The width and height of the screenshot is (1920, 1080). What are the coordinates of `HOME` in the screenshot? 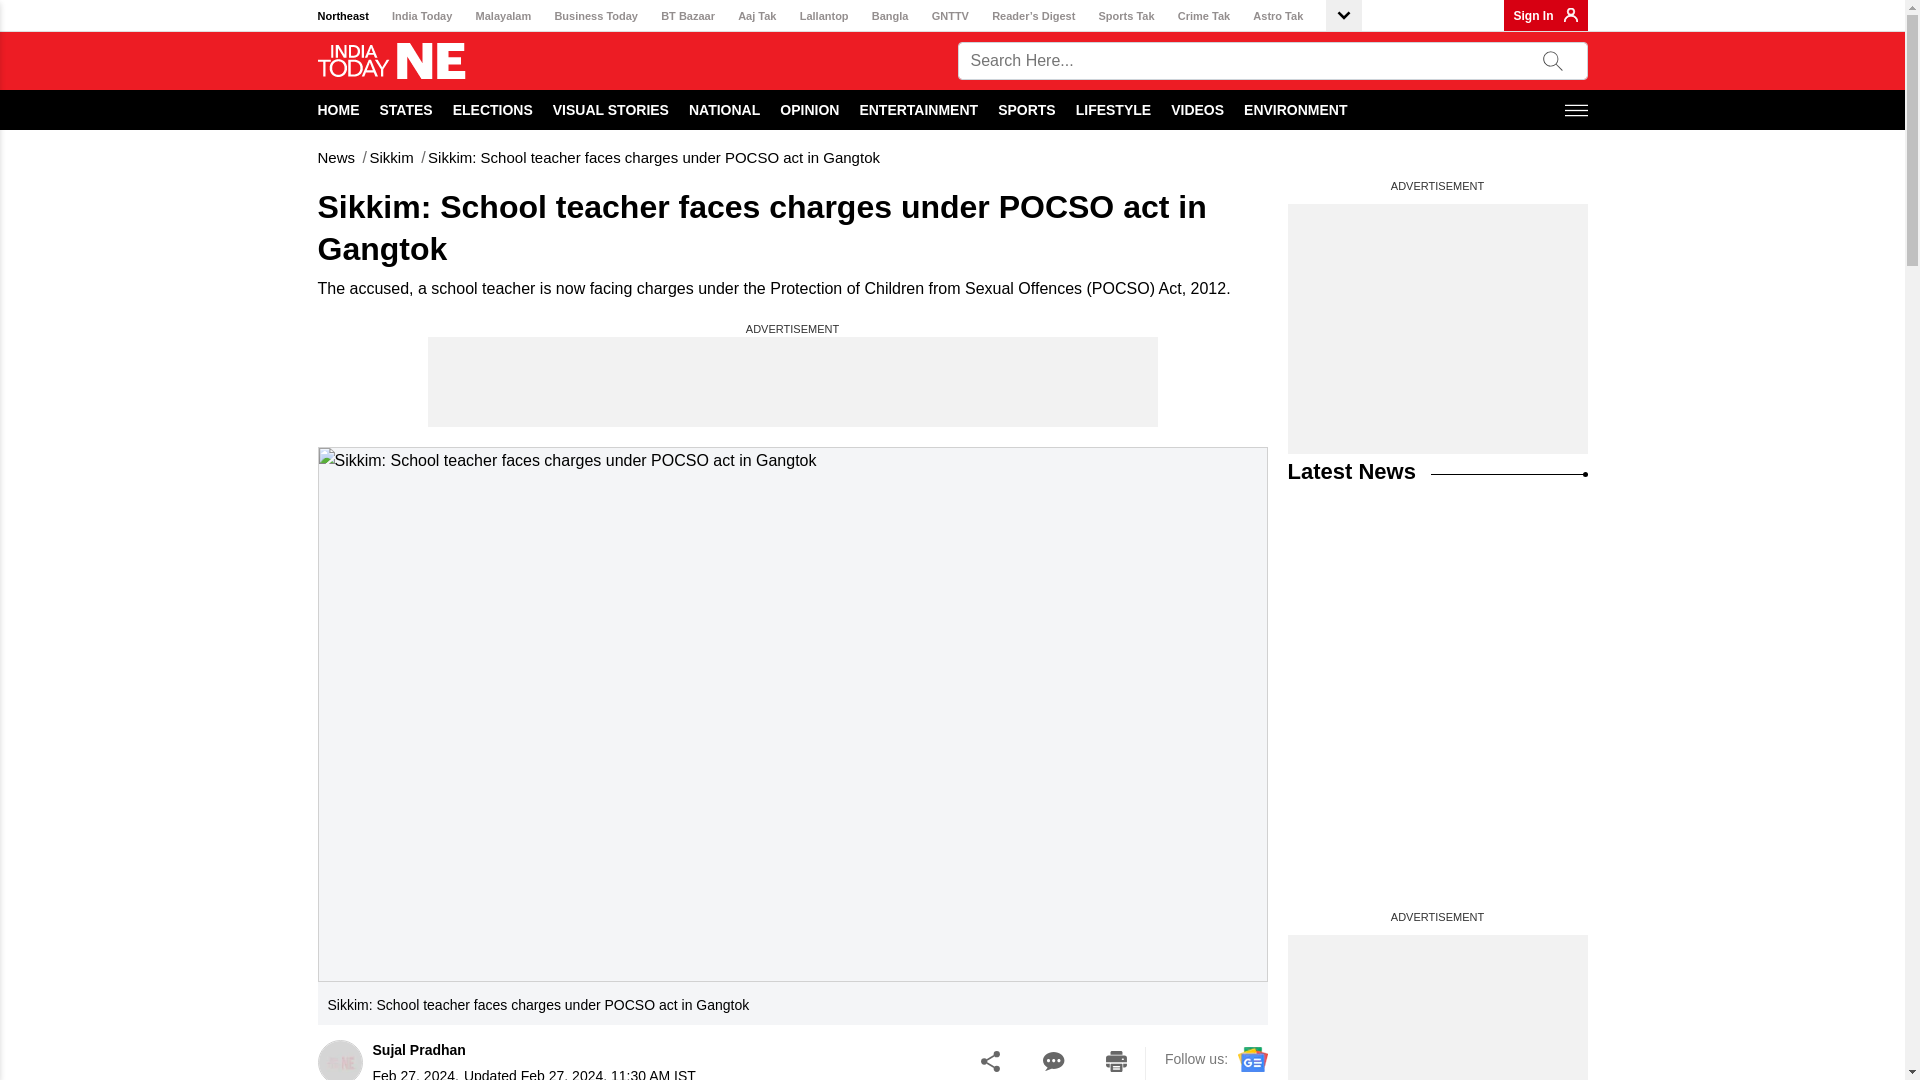 It's located at (339, 109).